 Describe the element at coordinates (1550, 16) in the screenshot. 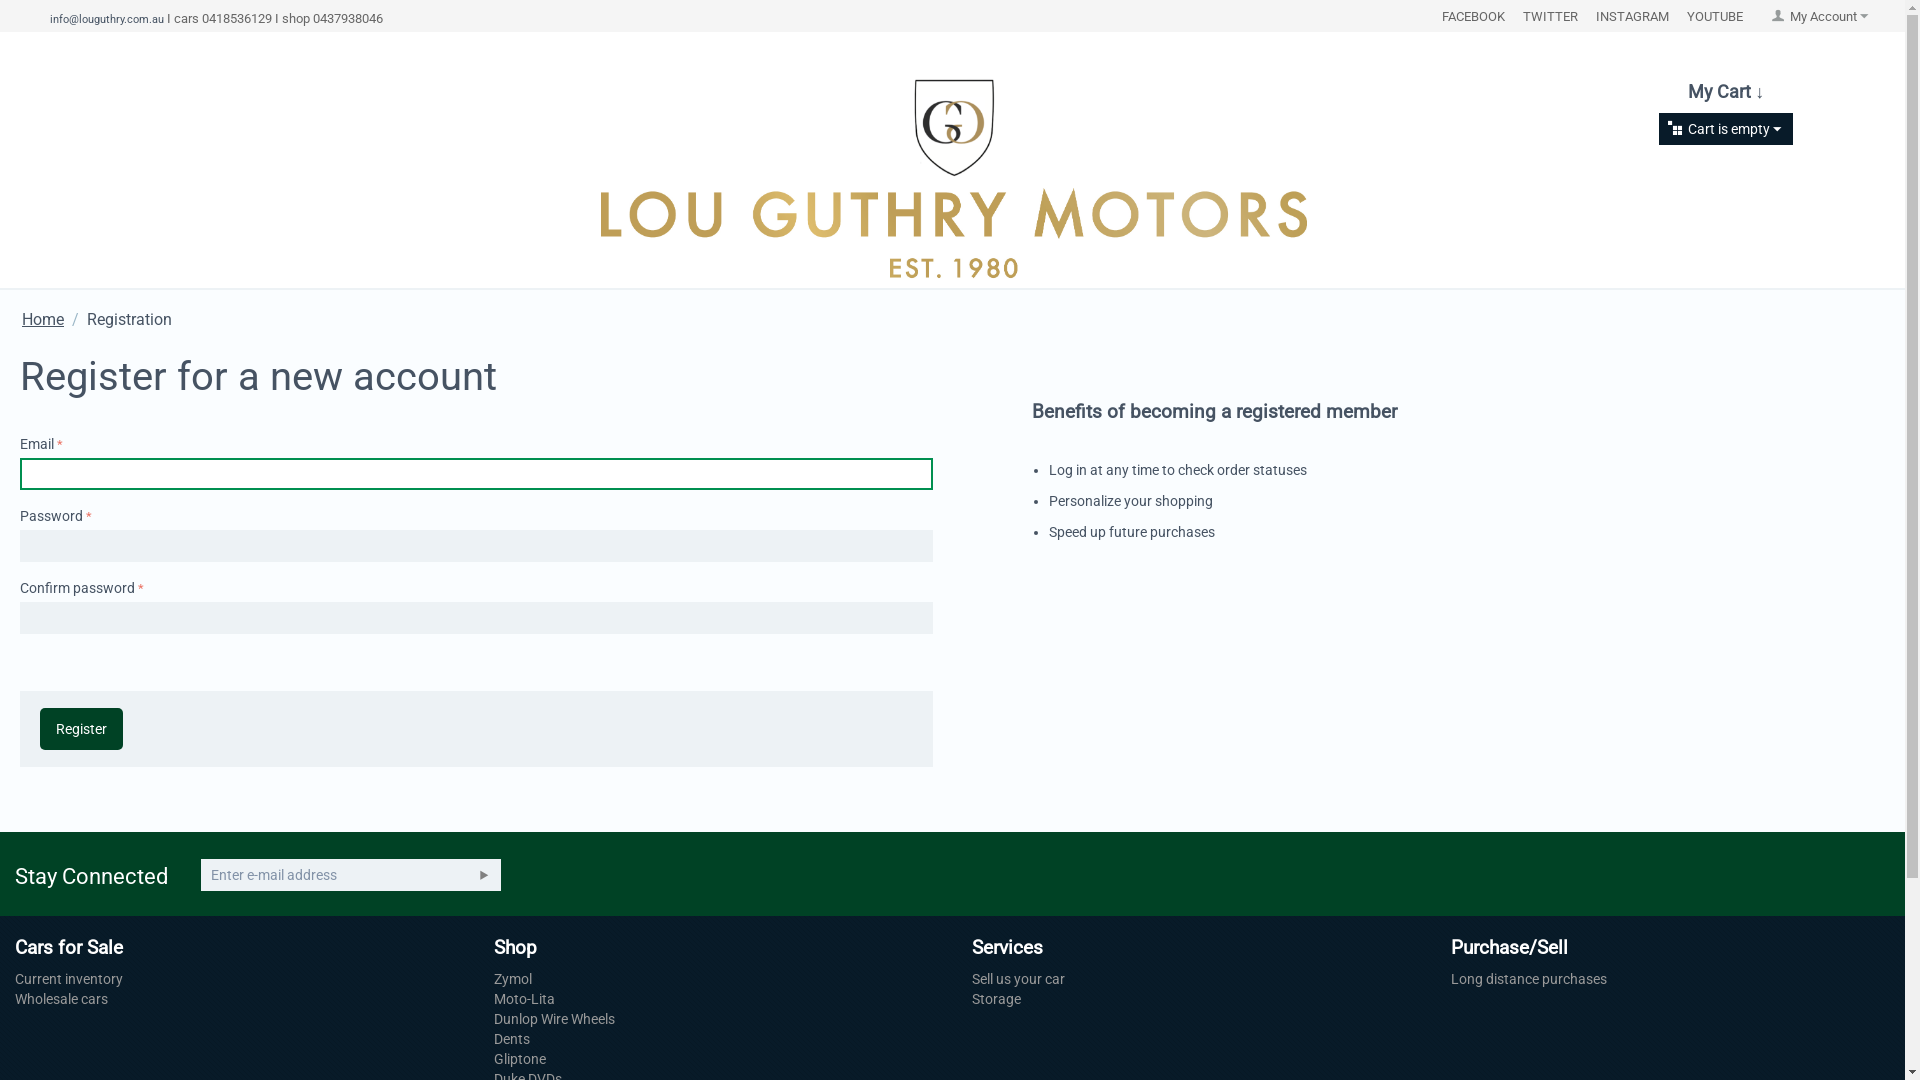

I see `TWITTER` at that location.